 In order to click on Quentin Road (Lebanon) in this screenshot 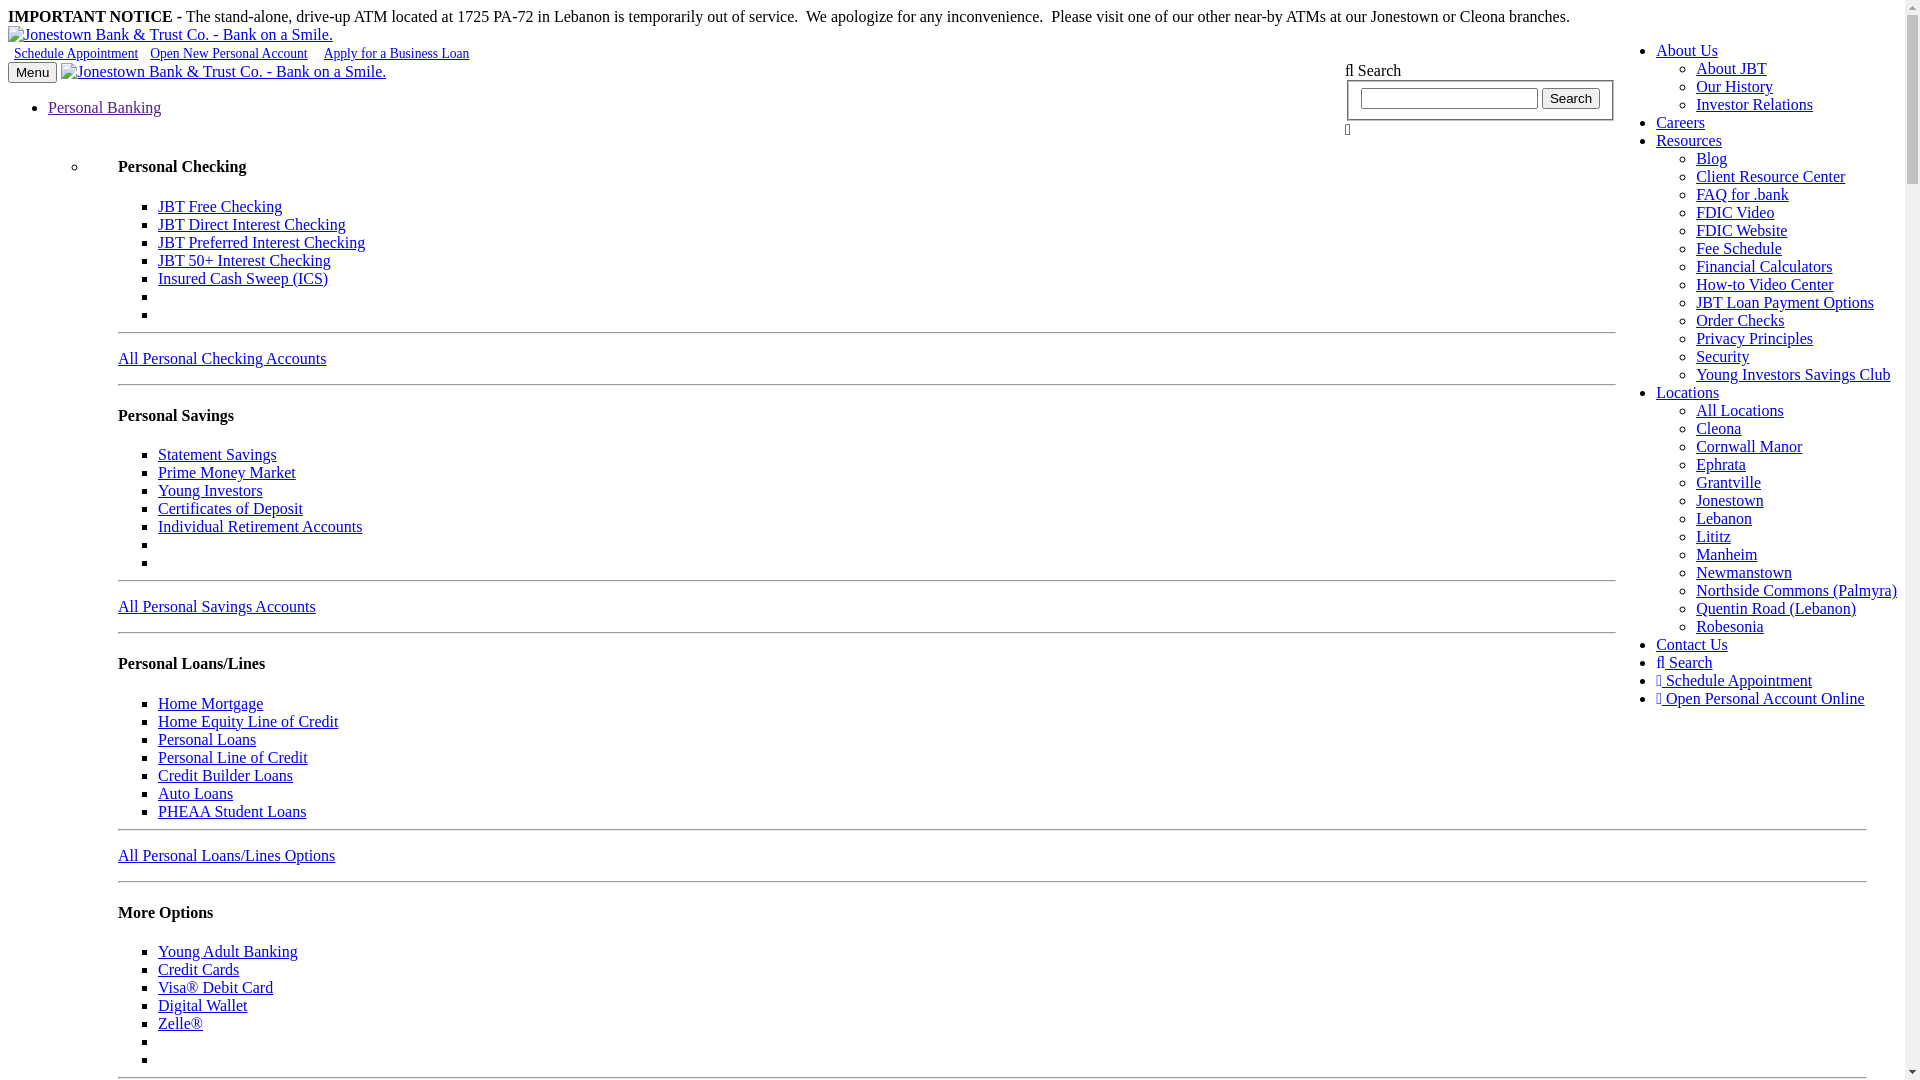, I will do `click(1776, 608)`.